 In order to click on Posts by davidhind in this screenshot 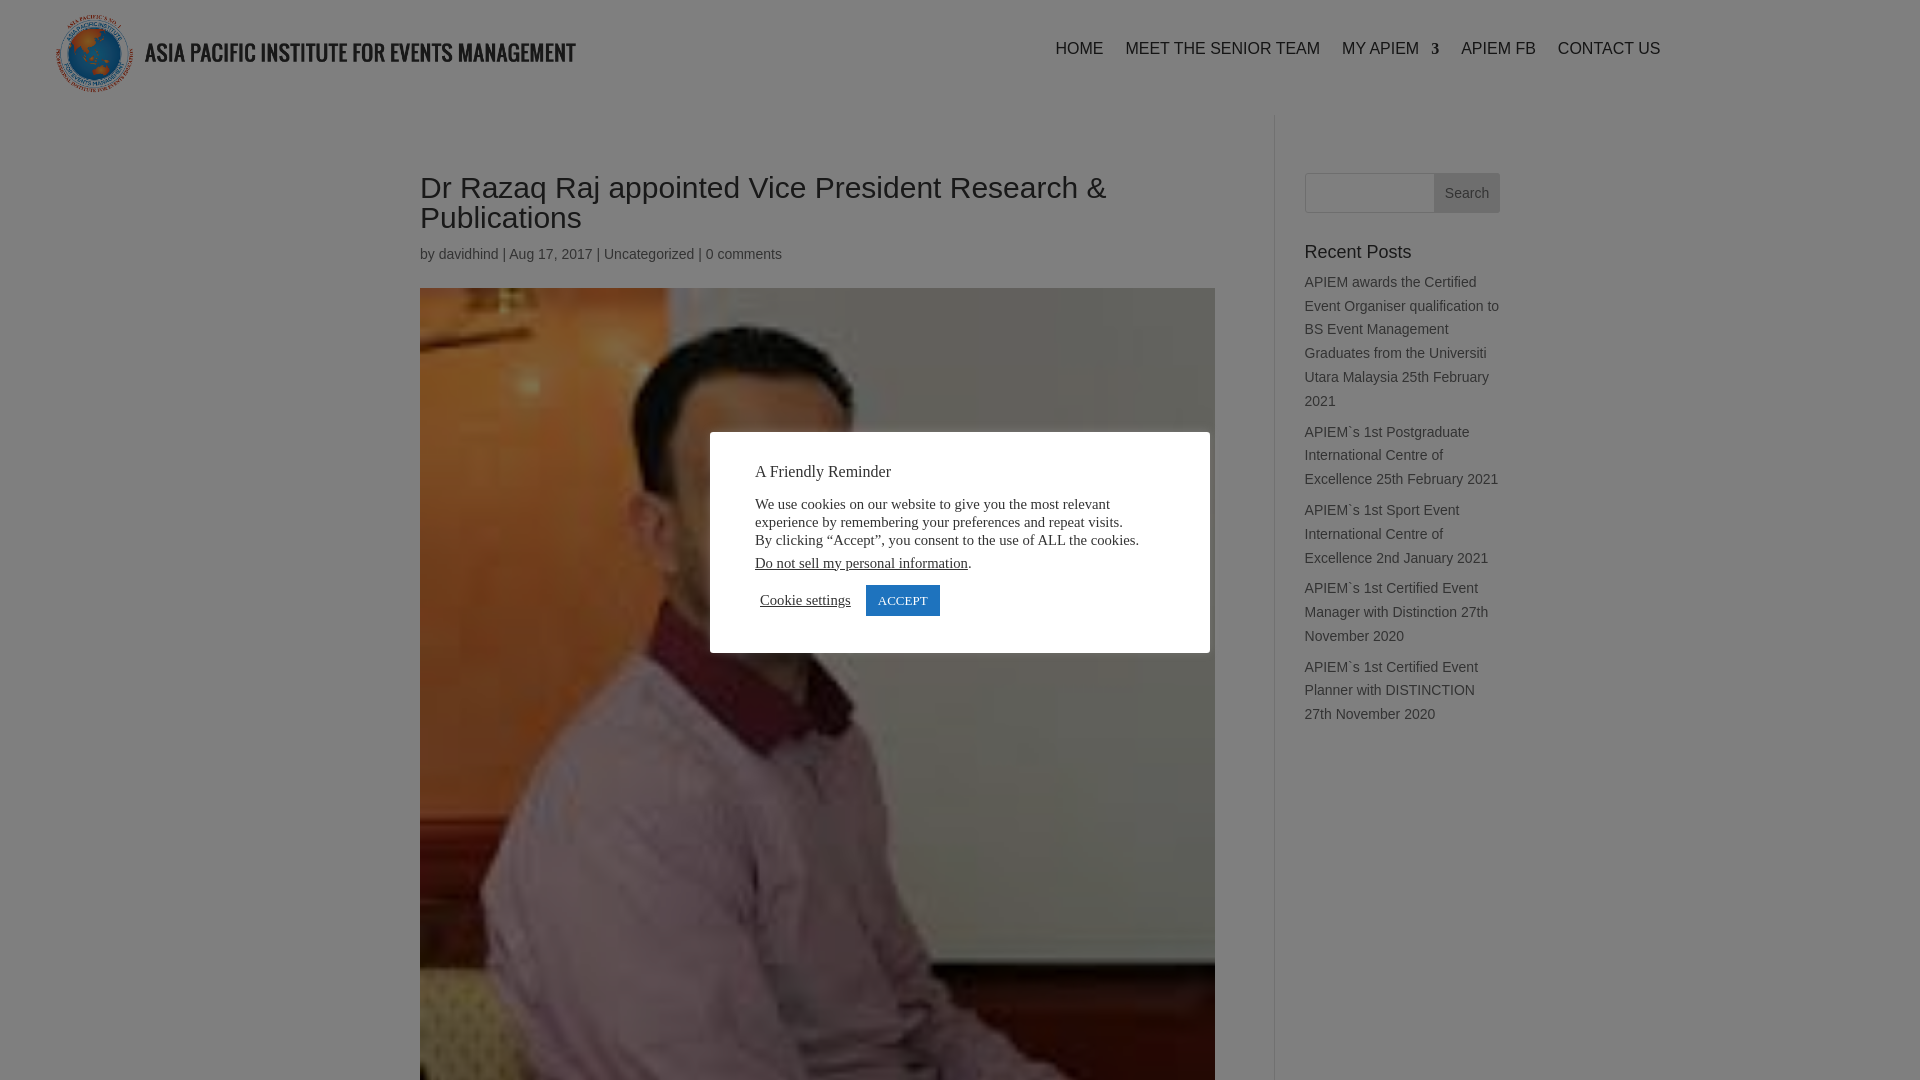, I will do `click(469, 254)`.